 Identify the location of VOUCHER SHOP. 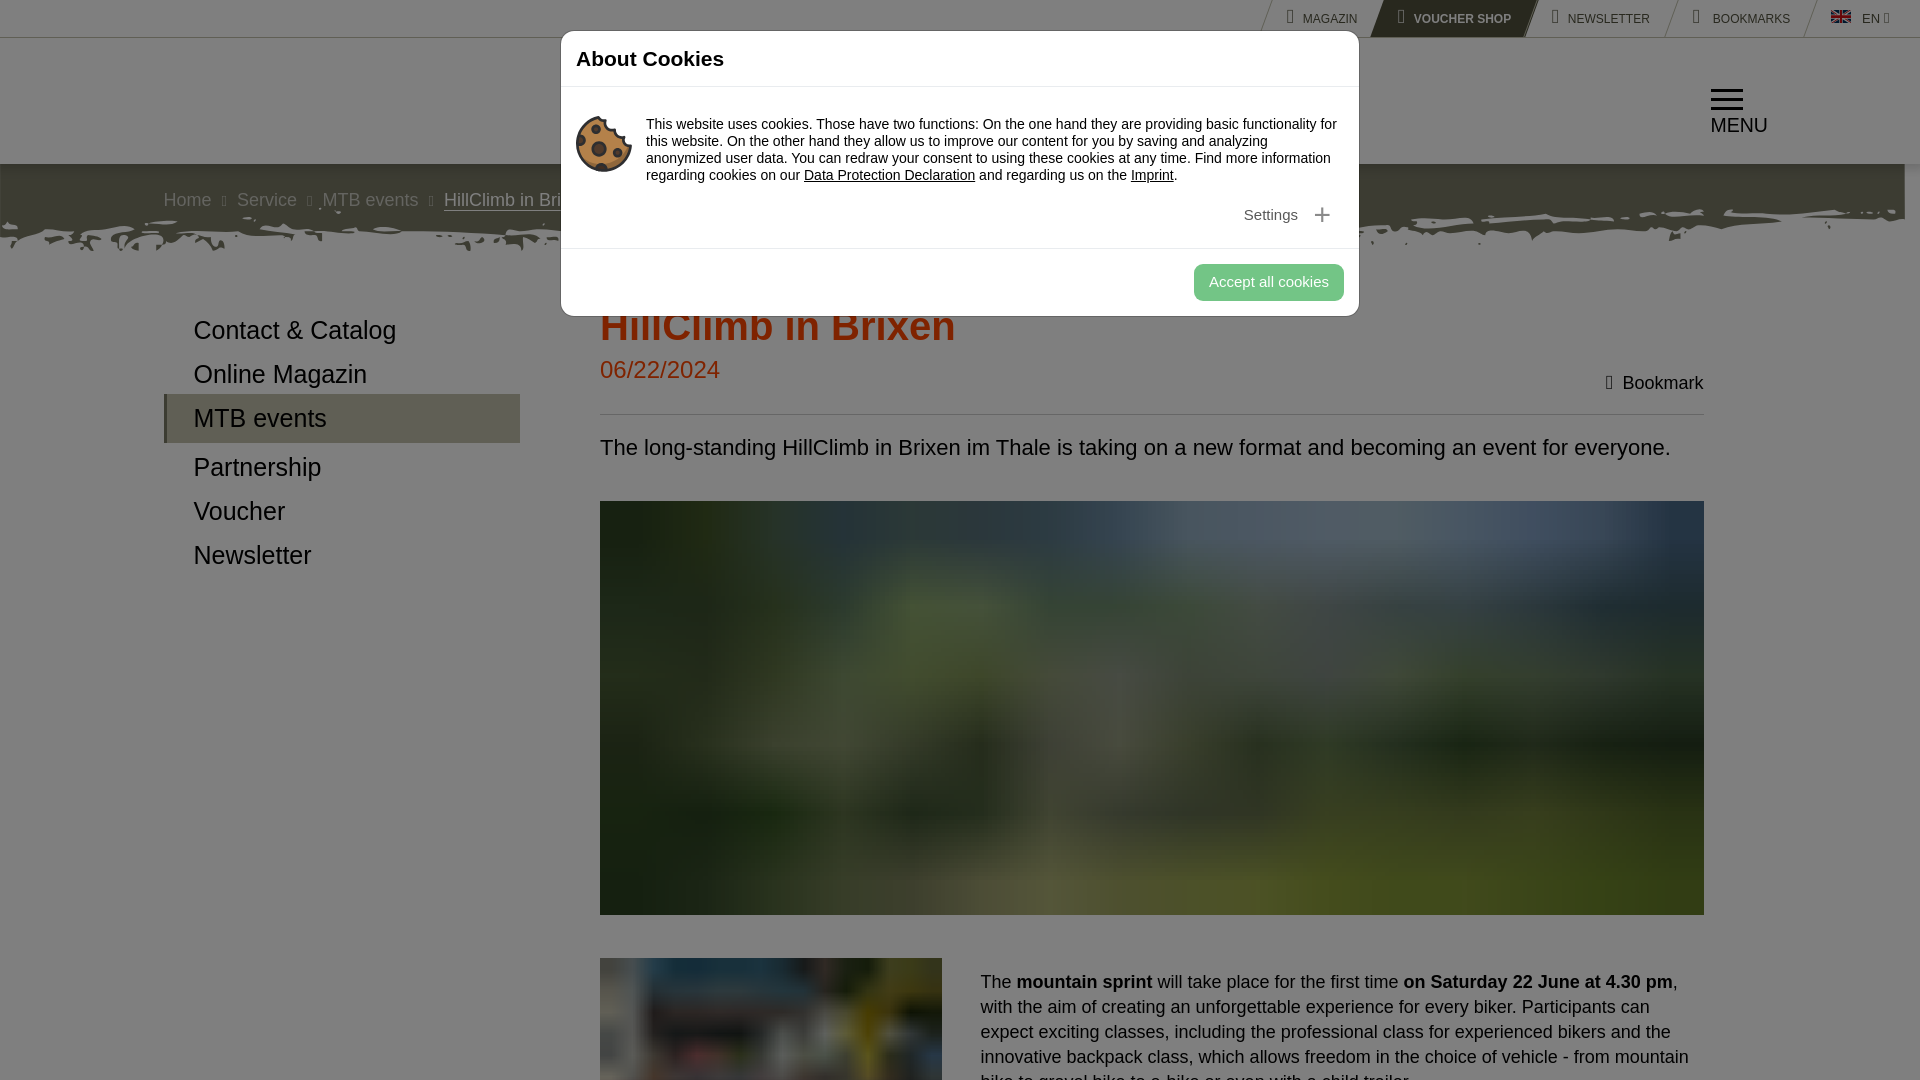
(1447, 18).